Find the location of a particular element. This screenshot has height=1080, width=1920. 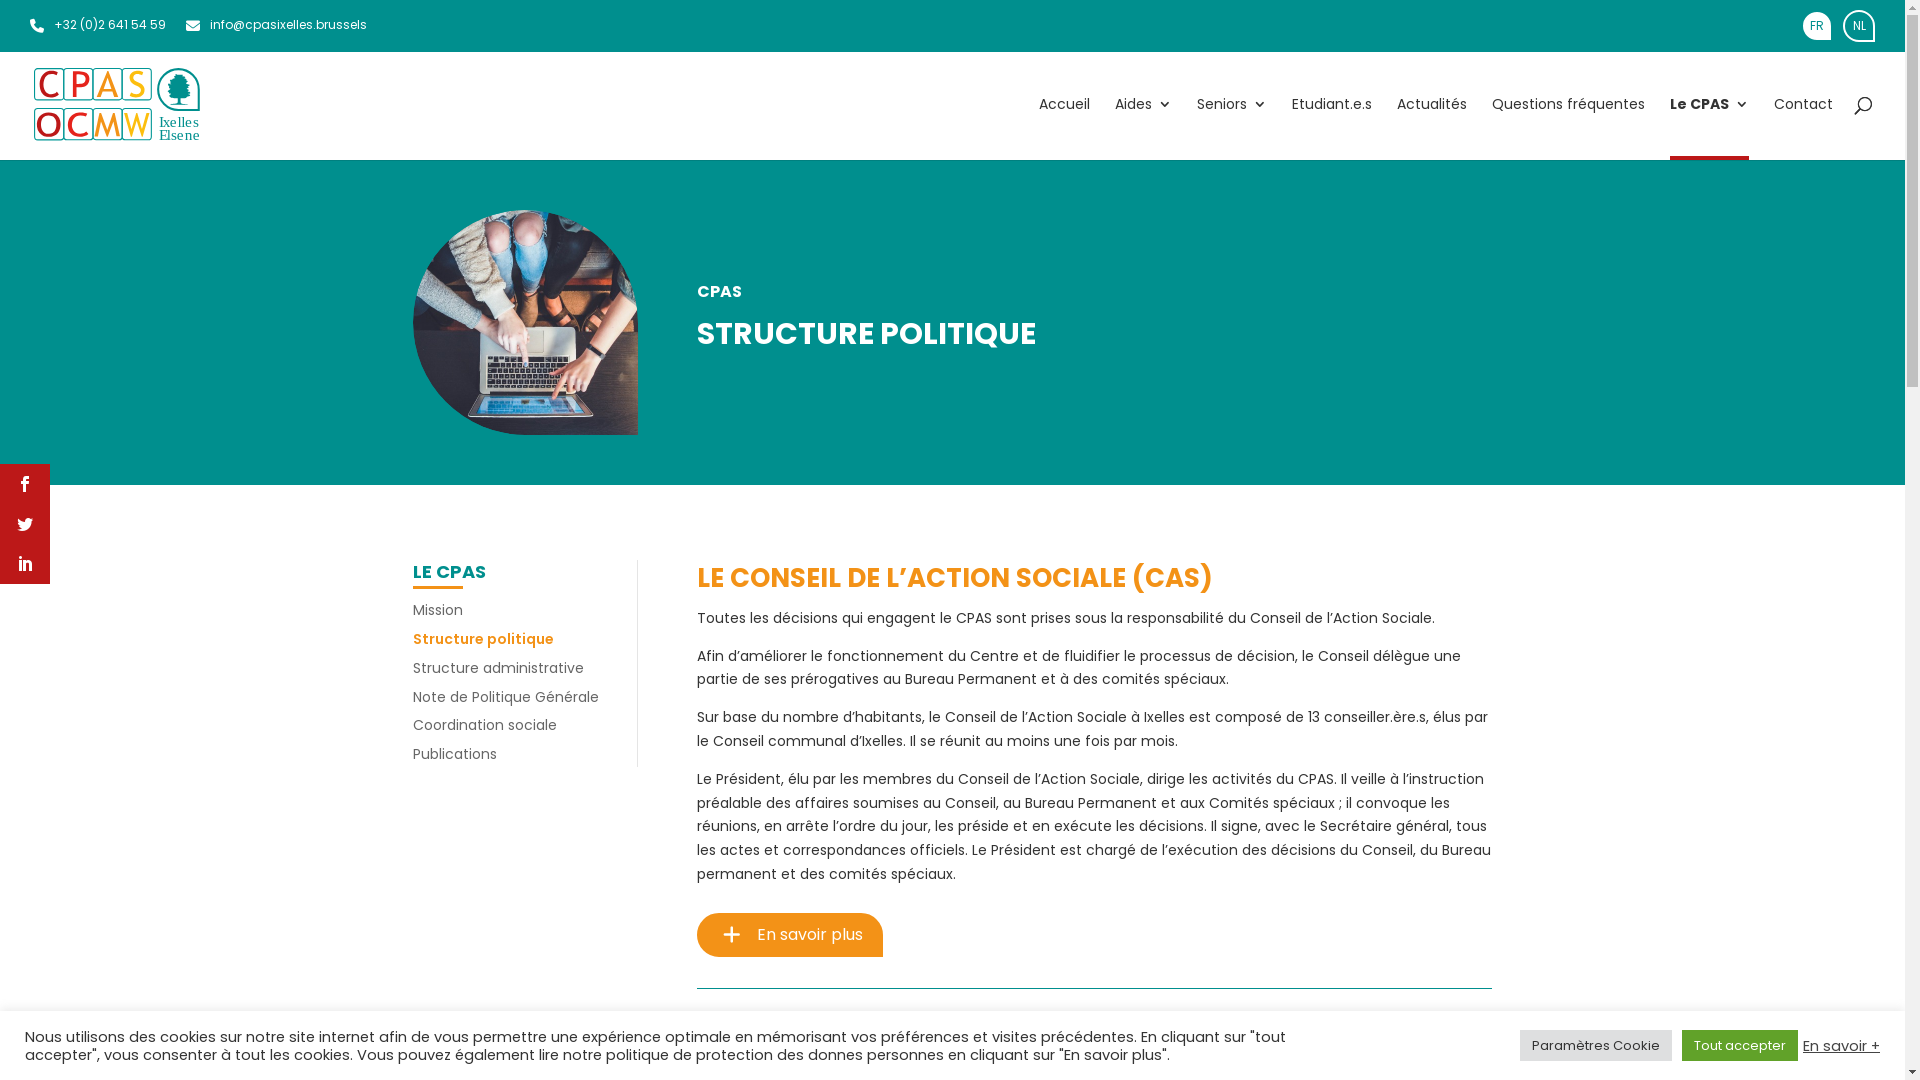

Coordination sociale is located at coordinates (484, 725).